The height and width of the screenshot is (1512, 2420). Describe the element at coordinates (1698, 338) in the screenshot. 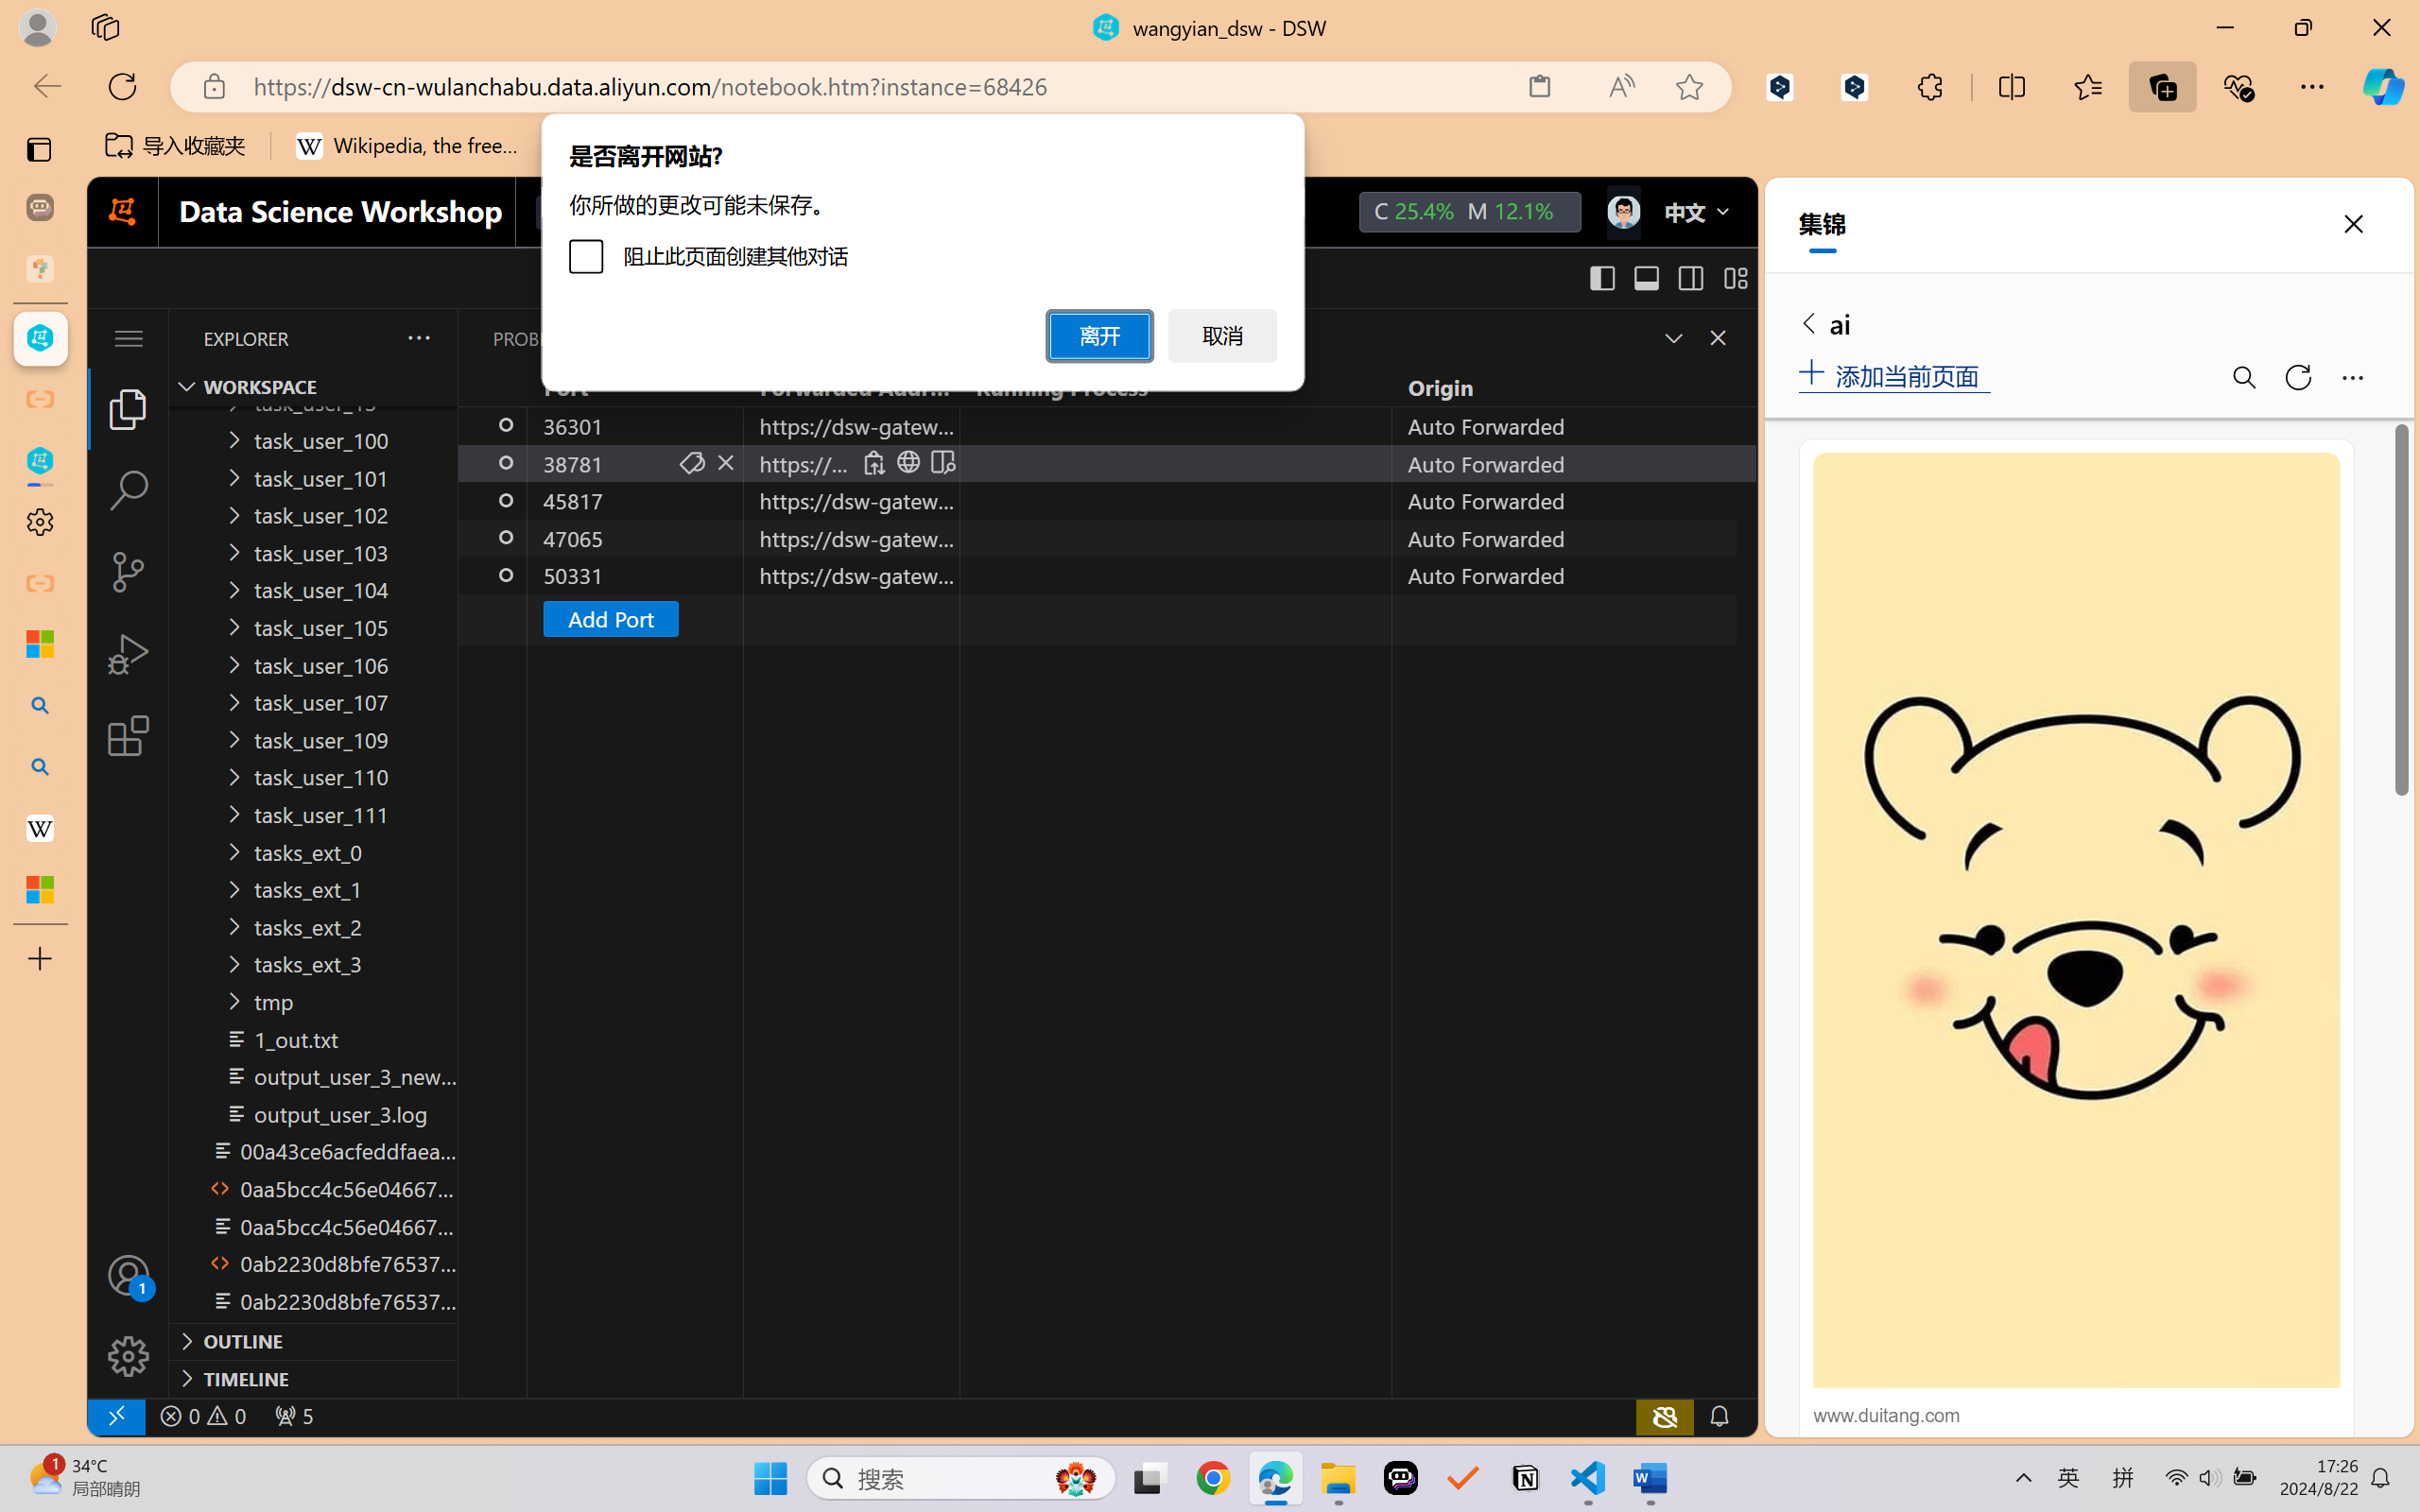

I see `Class: actions-container` at that location.